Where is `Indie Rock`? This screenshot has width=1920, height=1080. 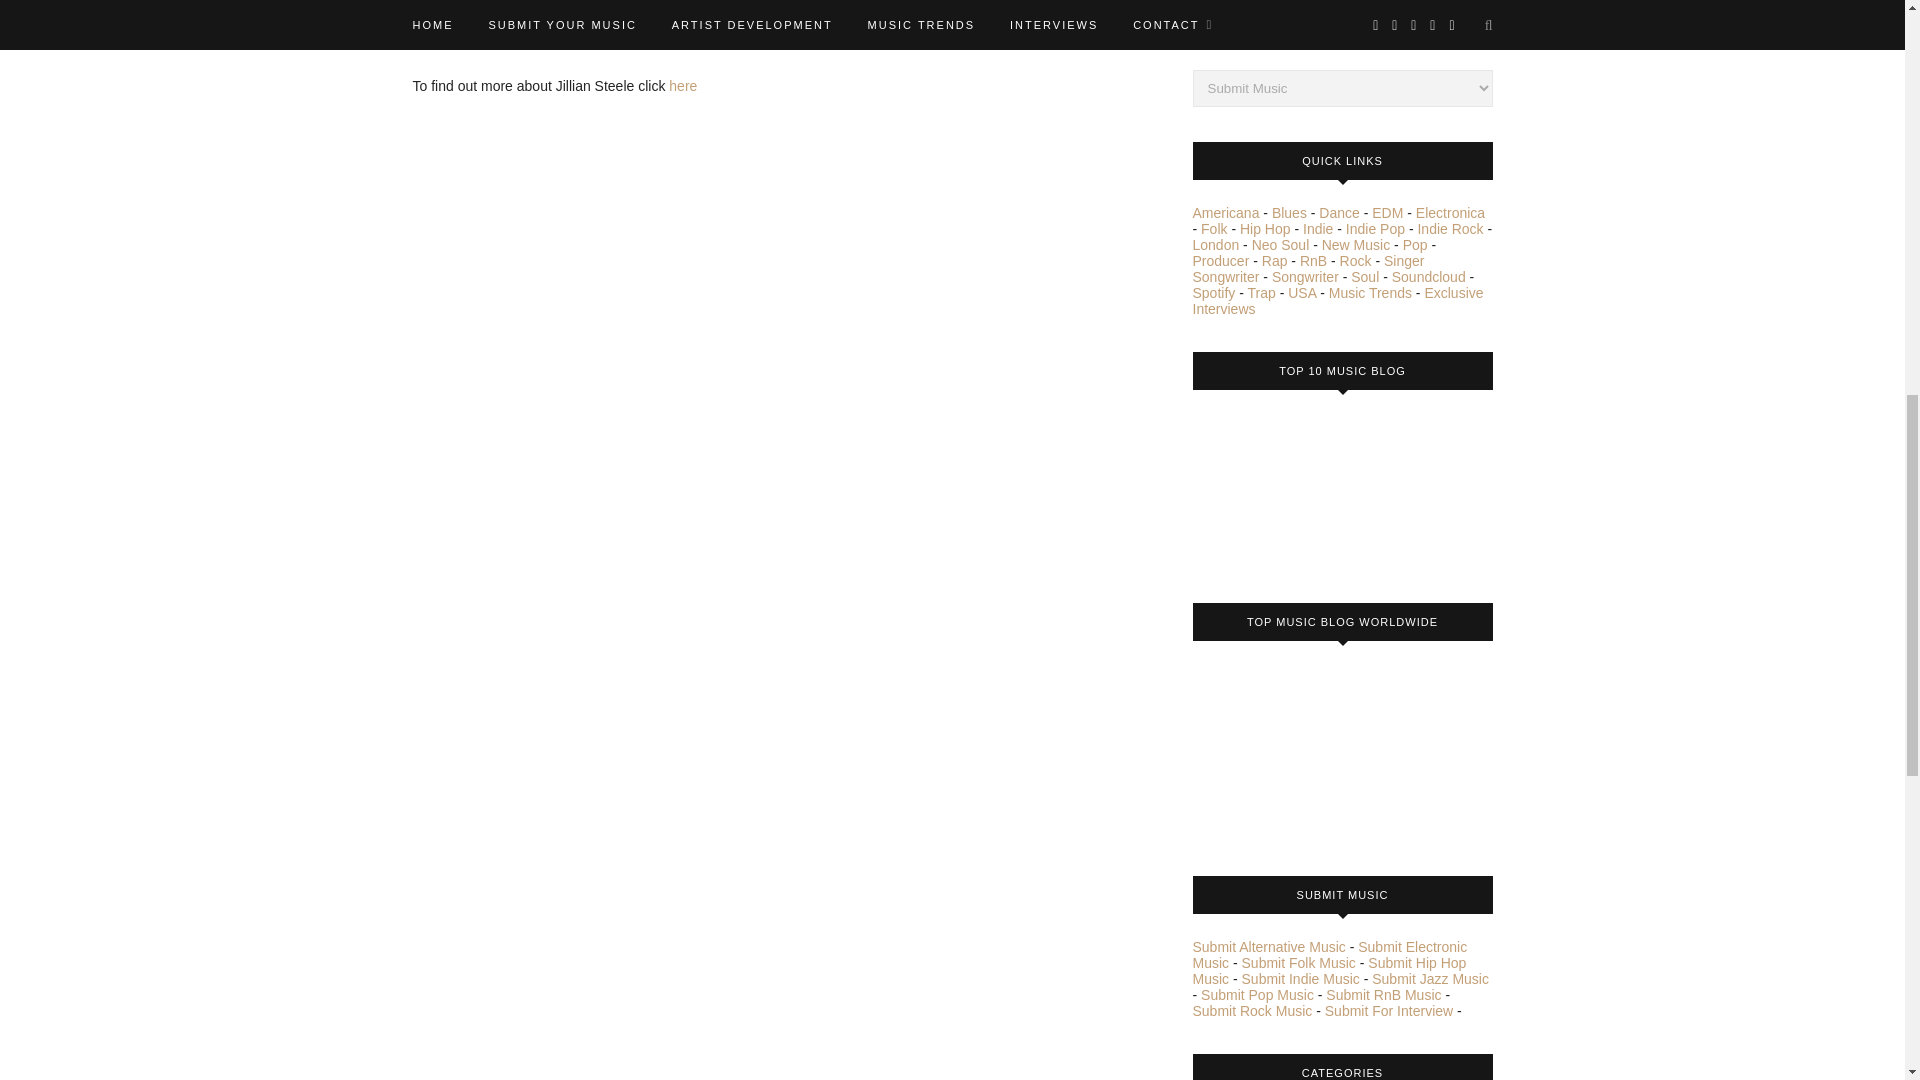 Indie Rock is located at coordinates (1449, 228).